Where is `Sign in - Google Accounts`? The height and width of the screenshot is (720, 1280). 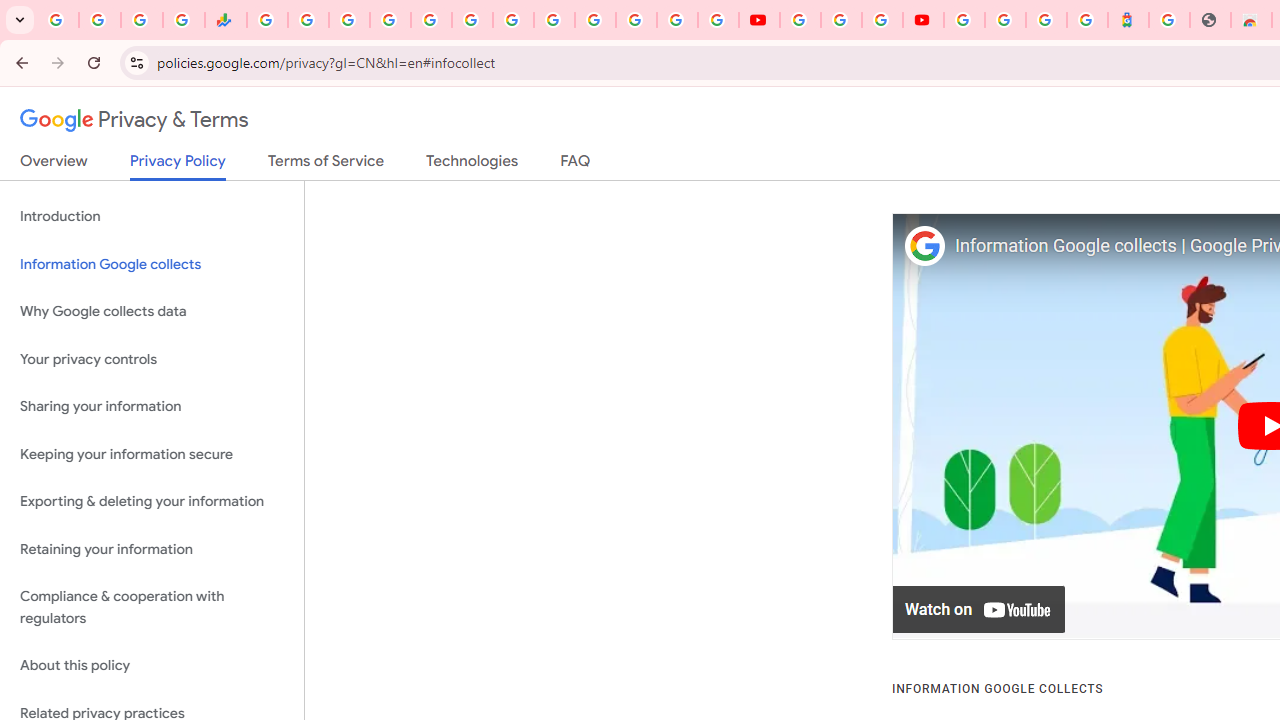
Sign in - Google Accounts is located at coordinates (390, 20).